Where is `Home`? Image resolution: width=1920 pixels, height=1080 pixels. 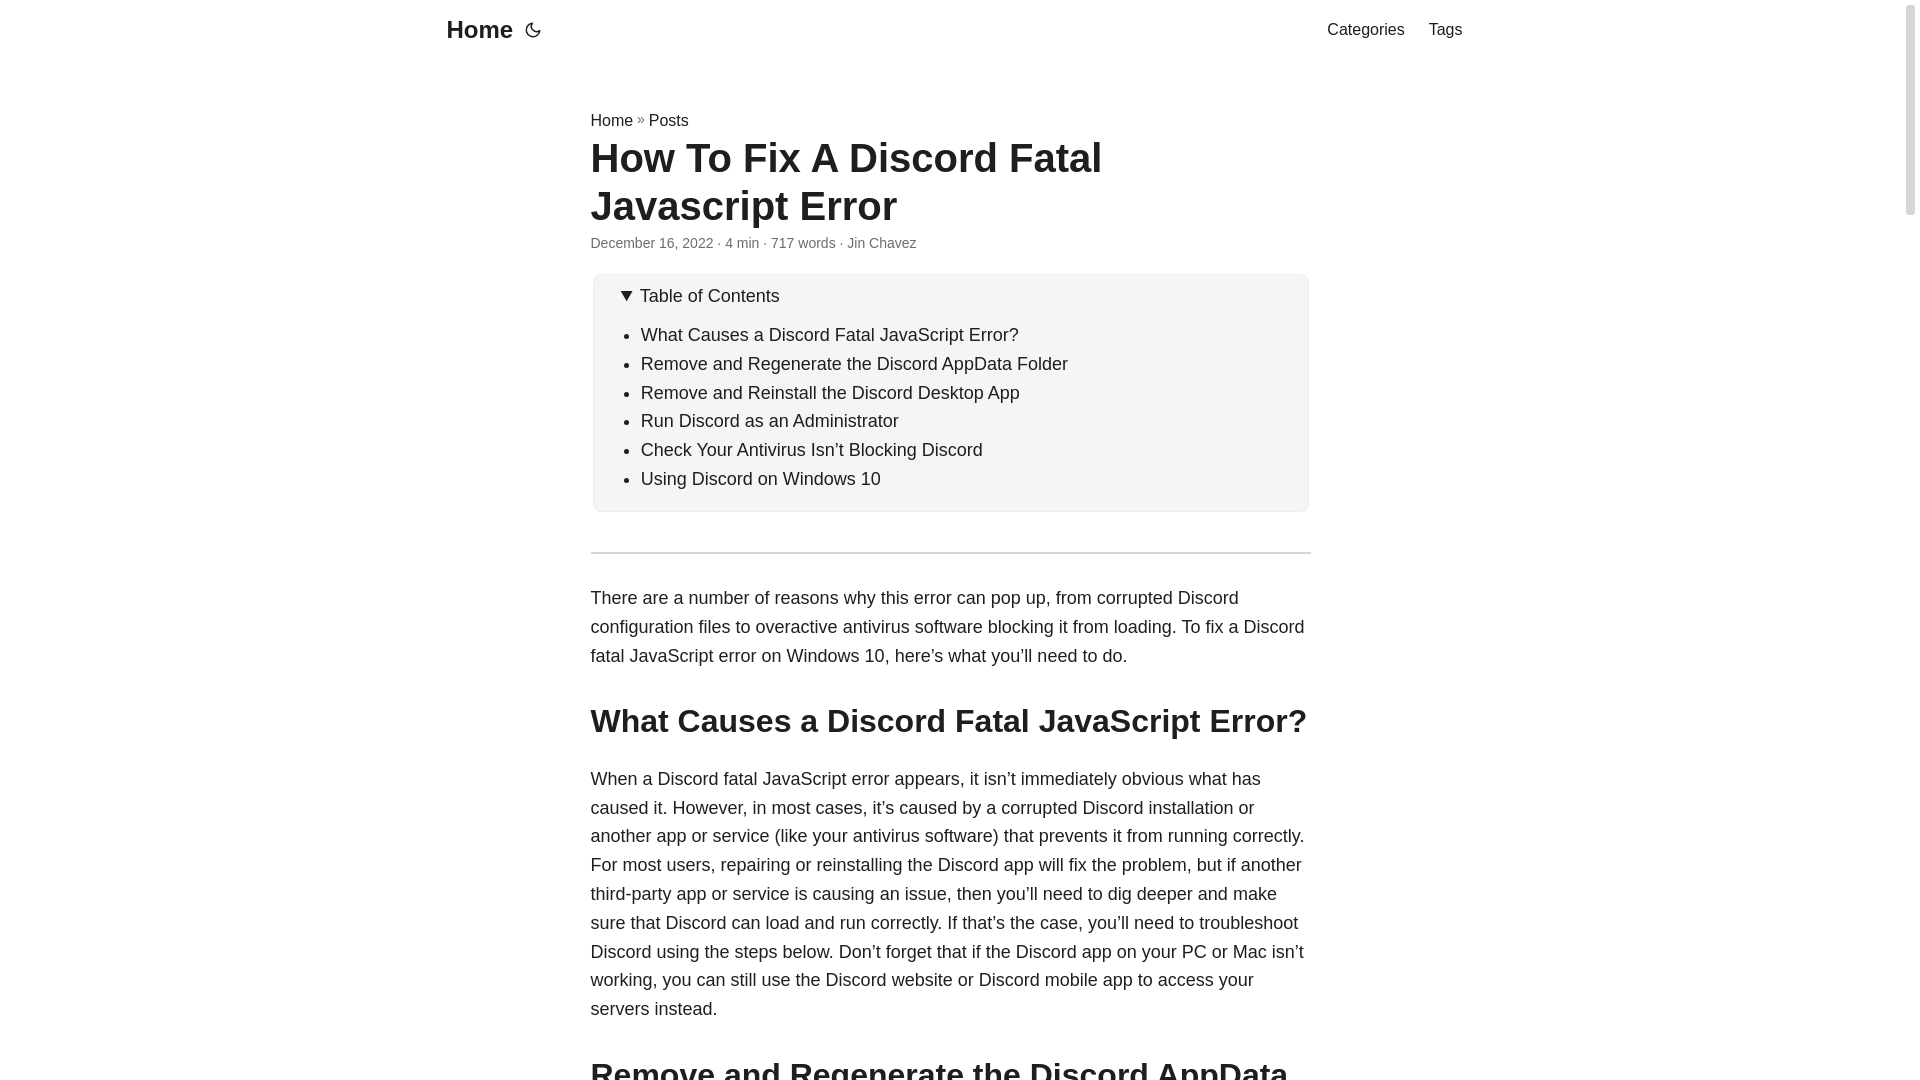
Home is located at coordinates (611, 120).